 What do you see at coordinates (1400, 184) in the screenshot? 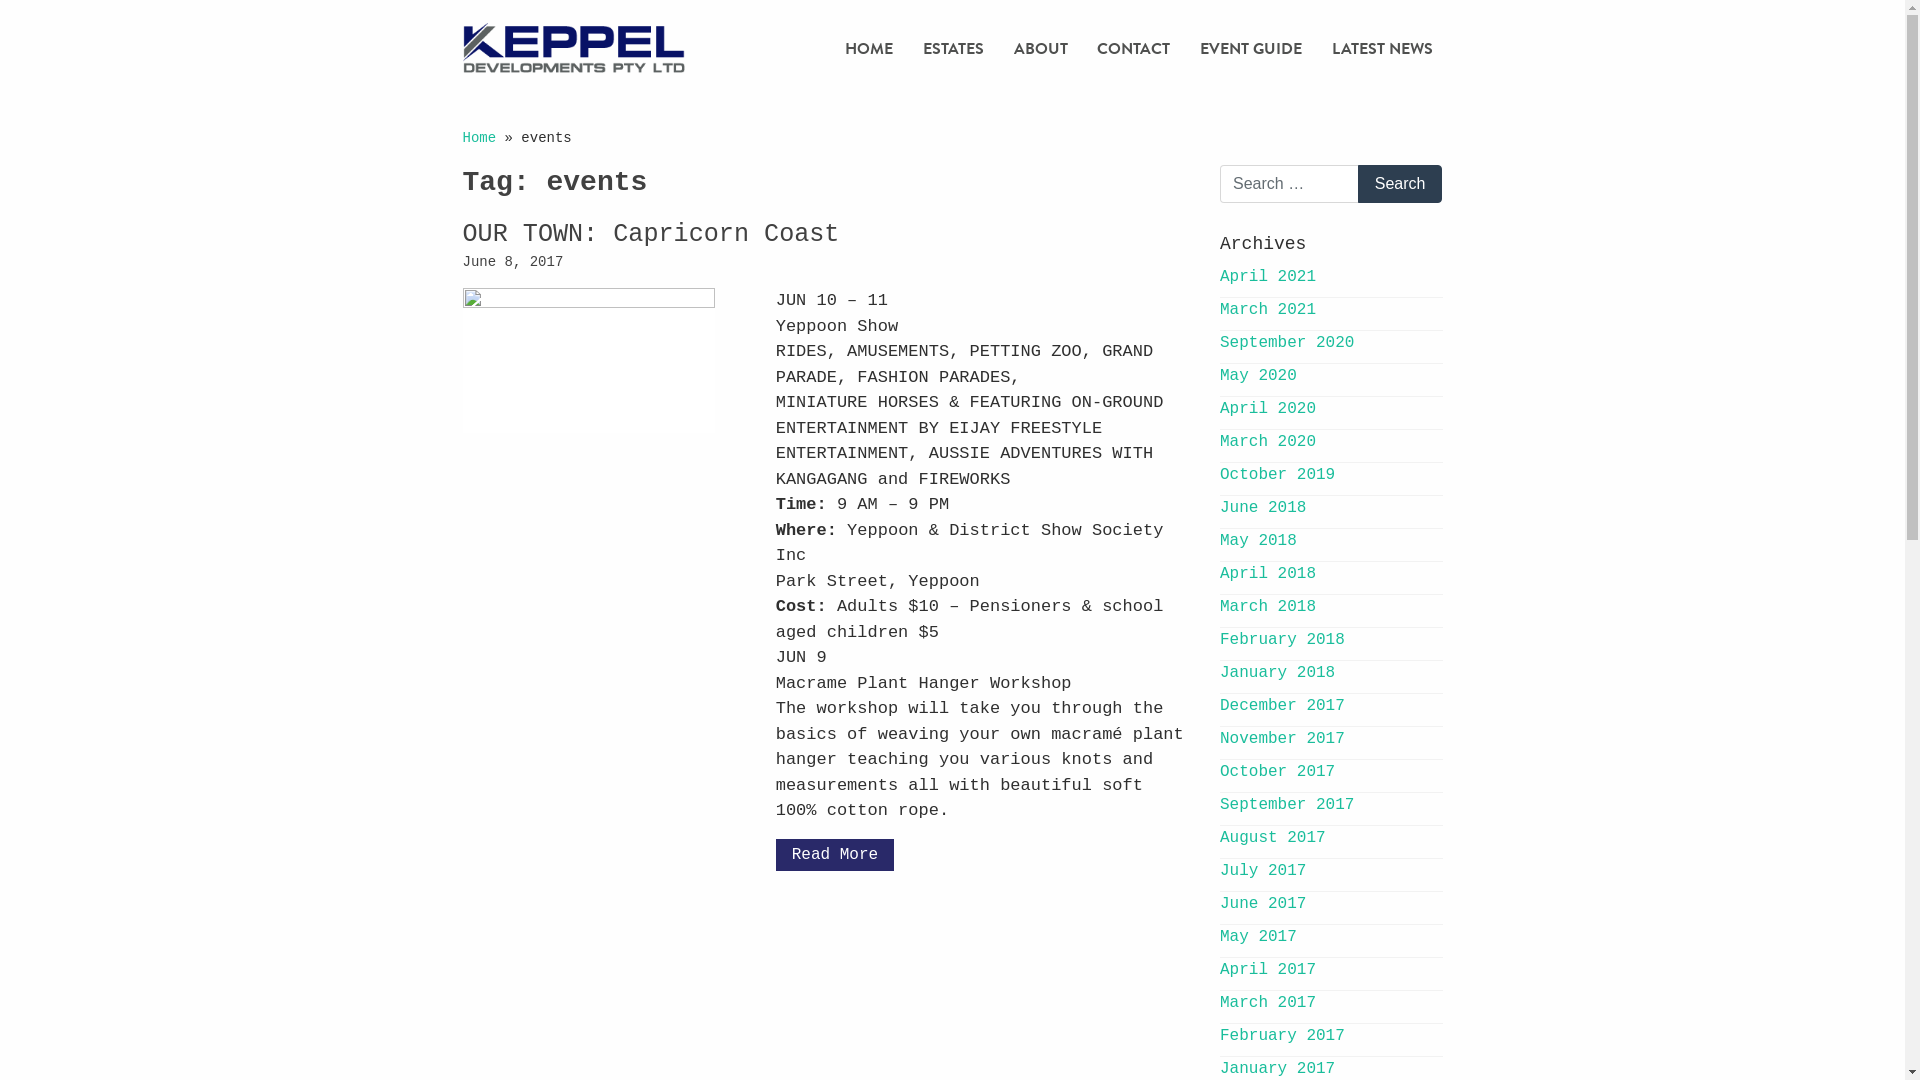
I see `Search` at bounding box center [1400, 184].